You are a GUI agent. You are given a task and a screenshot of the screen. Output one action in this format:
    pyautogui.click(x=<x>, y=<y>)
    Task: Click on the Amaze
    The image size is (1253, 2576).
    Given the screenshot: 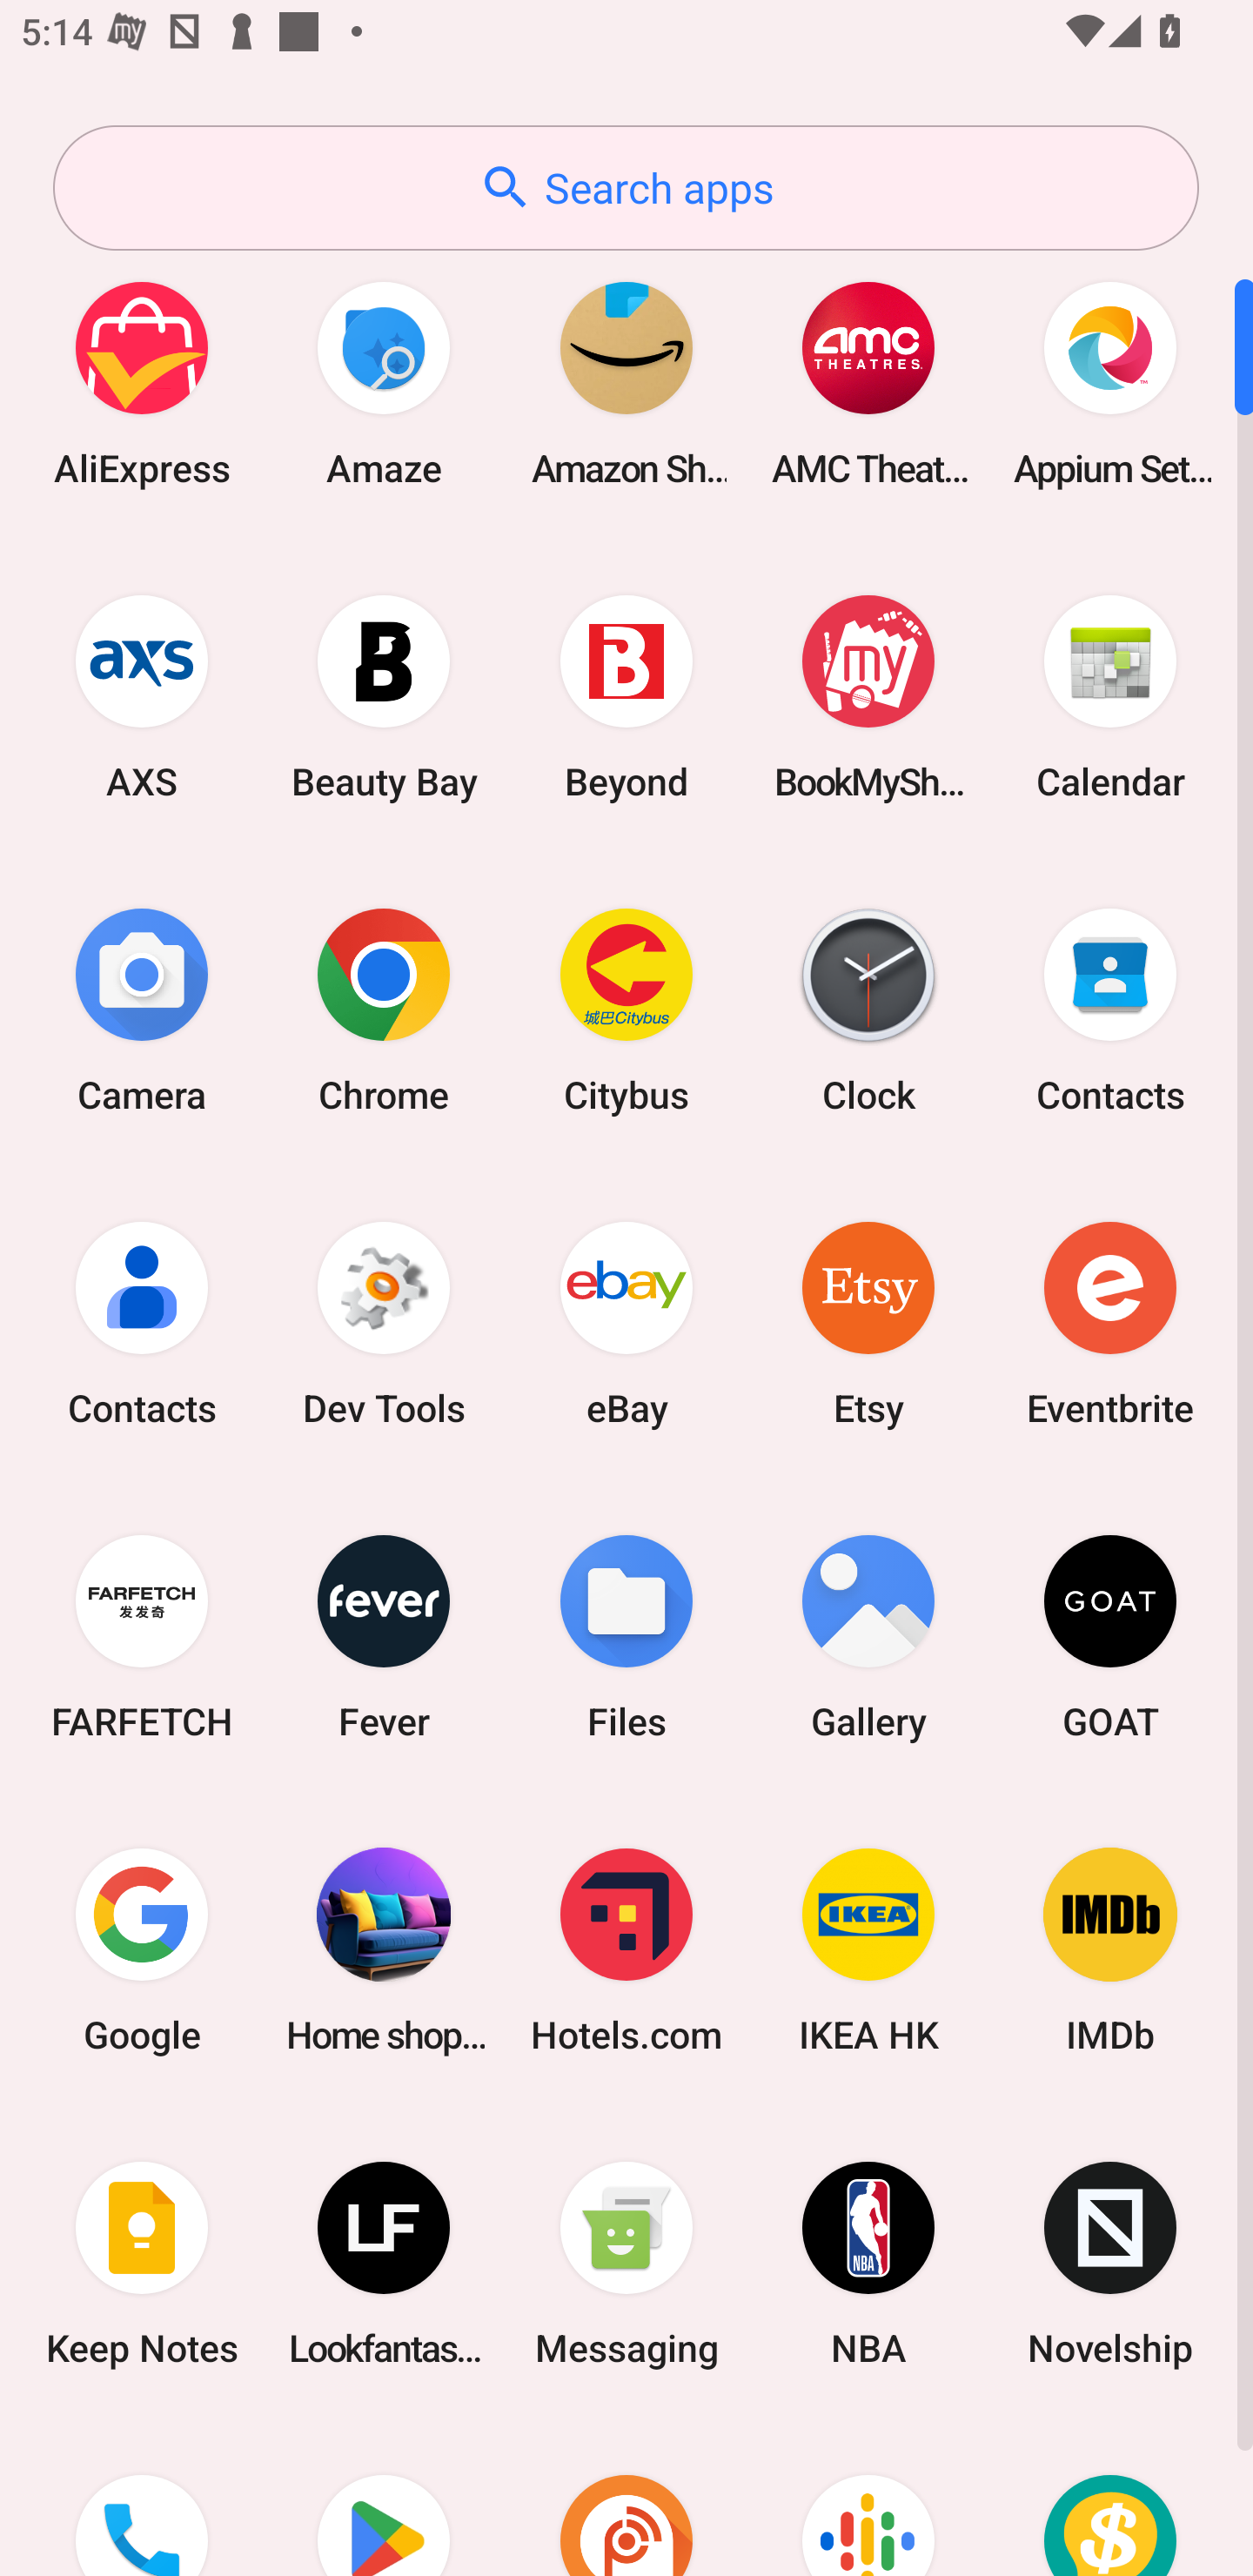 What is the action you would take?
    pyautogui.click(x=384, y=383)
    